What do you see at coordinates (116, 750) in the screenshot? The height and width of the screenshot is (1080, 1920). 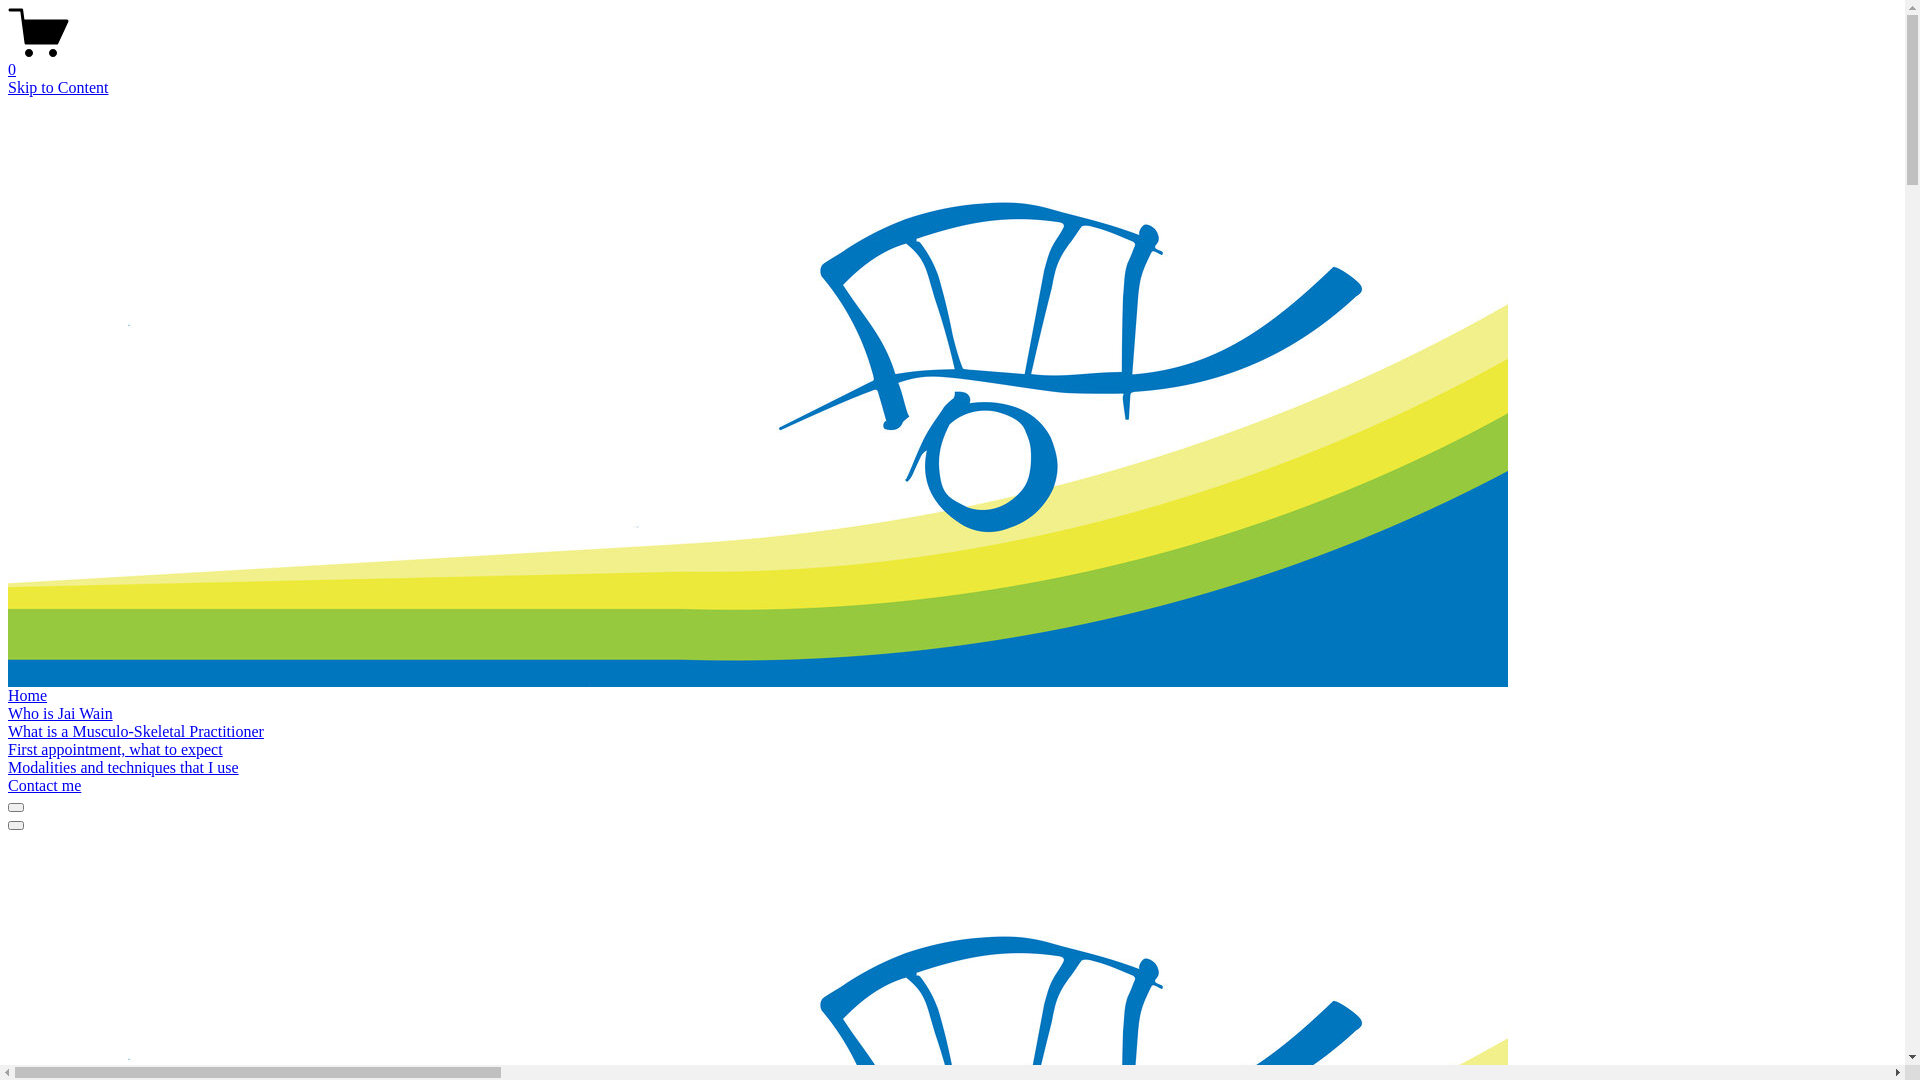 I see `First appointment, what to expect` at bounding box center [116, 750].